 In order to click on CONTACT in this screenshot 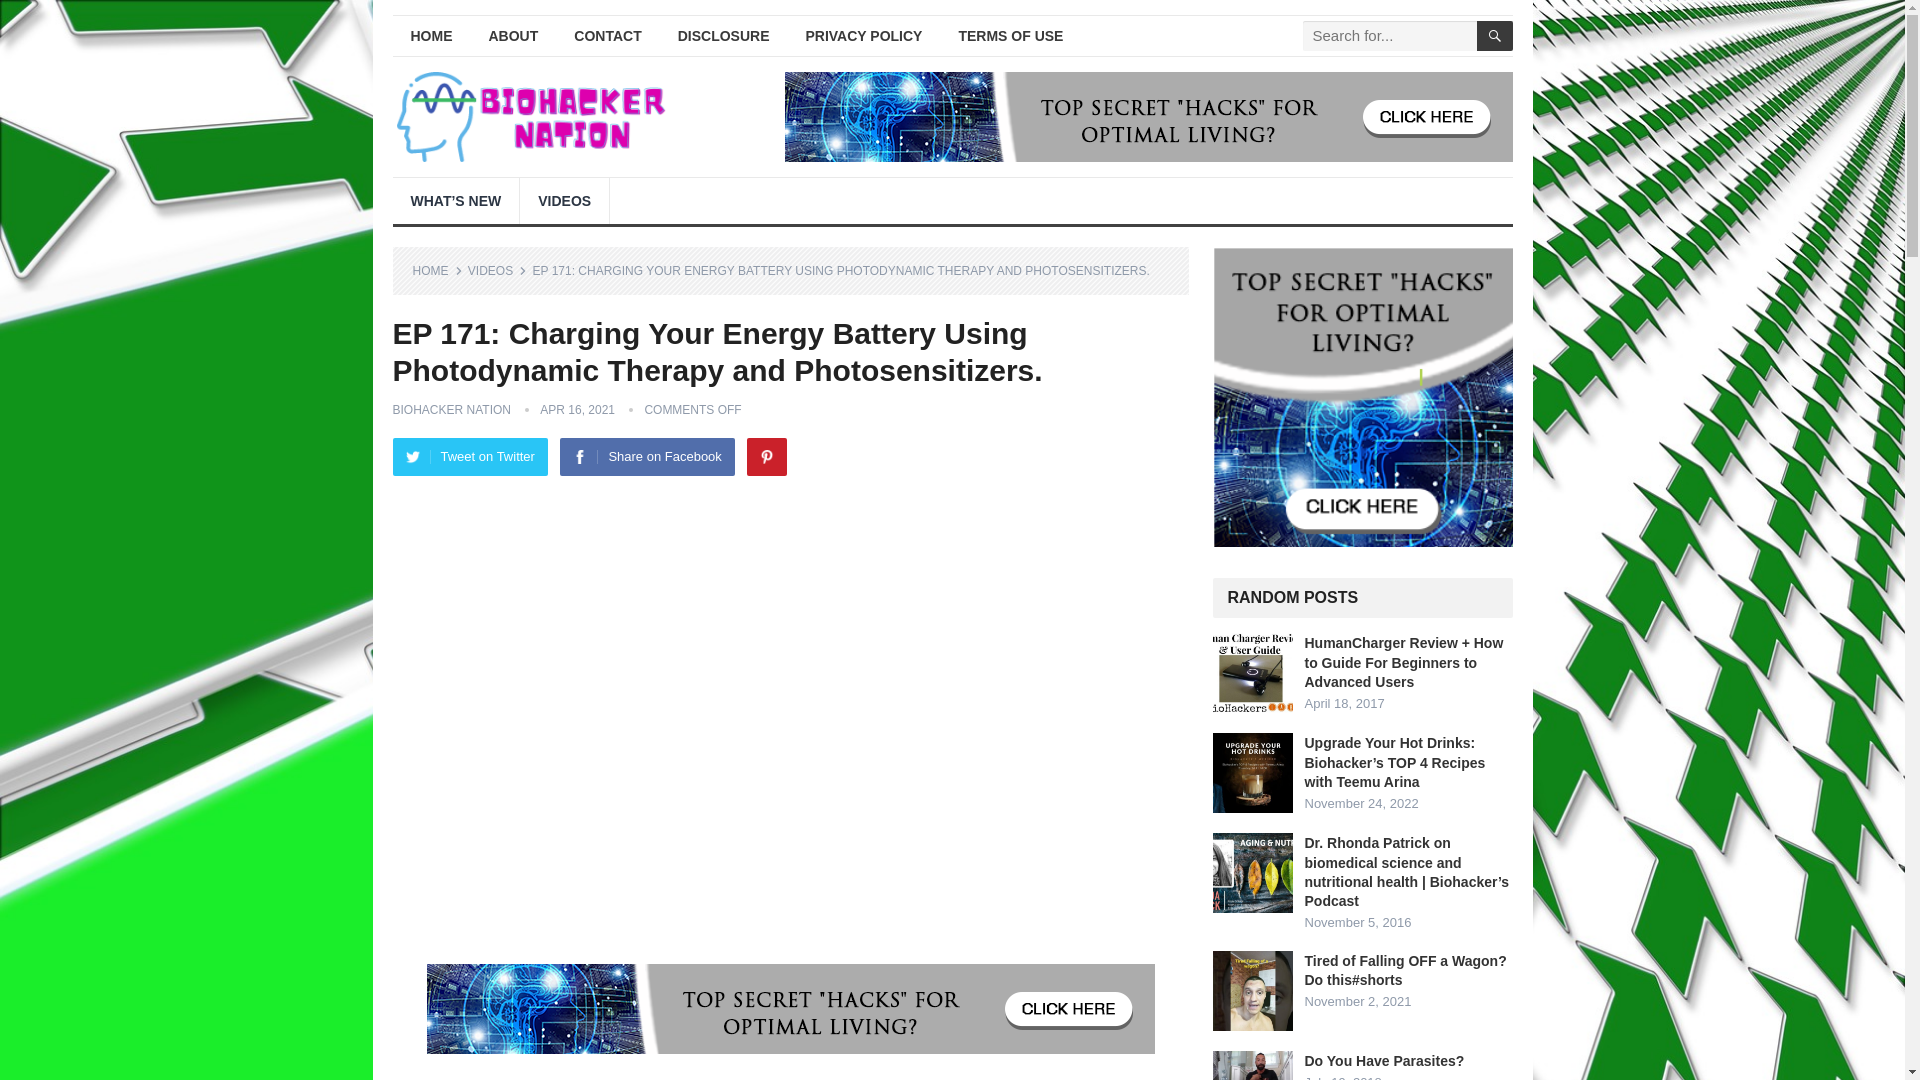, I will do `click(607, 36)`.